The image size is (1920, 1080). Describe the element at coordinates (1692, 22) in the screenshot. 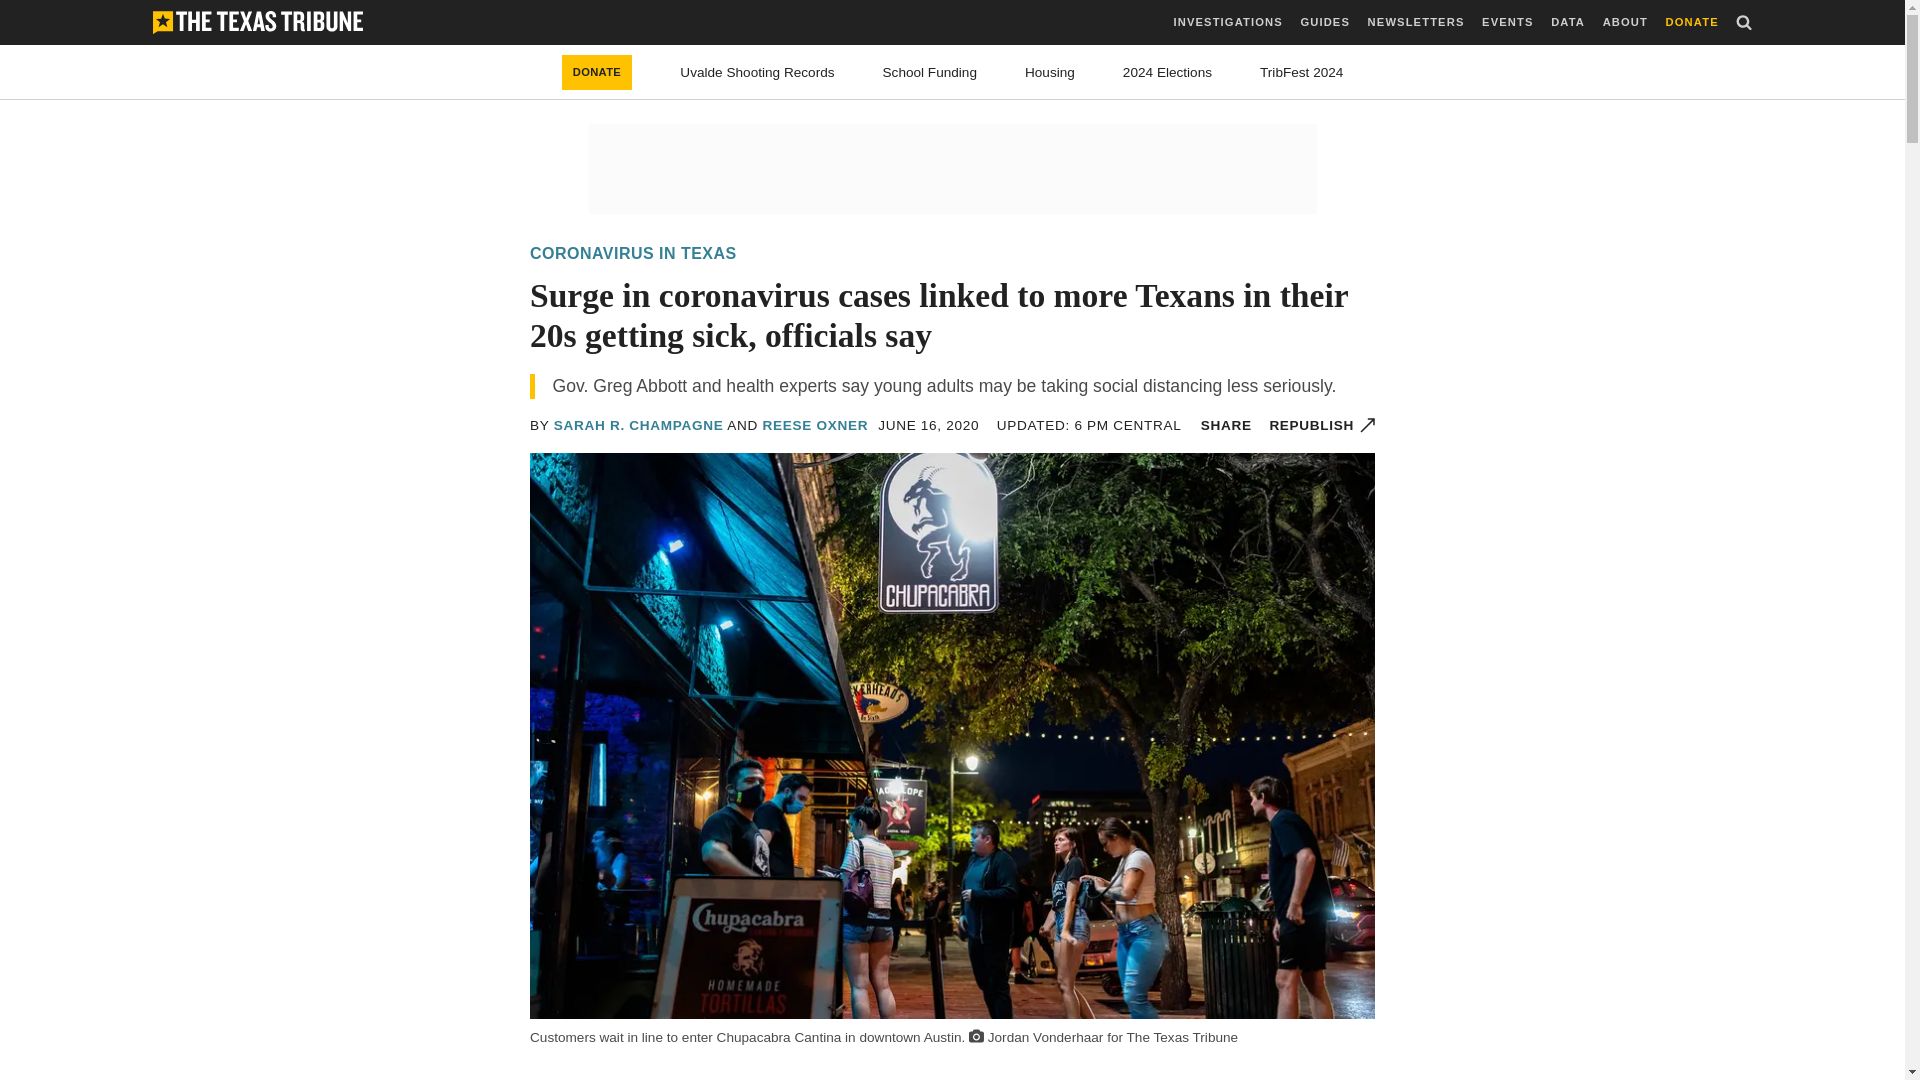

I see `DONATE` at that location.